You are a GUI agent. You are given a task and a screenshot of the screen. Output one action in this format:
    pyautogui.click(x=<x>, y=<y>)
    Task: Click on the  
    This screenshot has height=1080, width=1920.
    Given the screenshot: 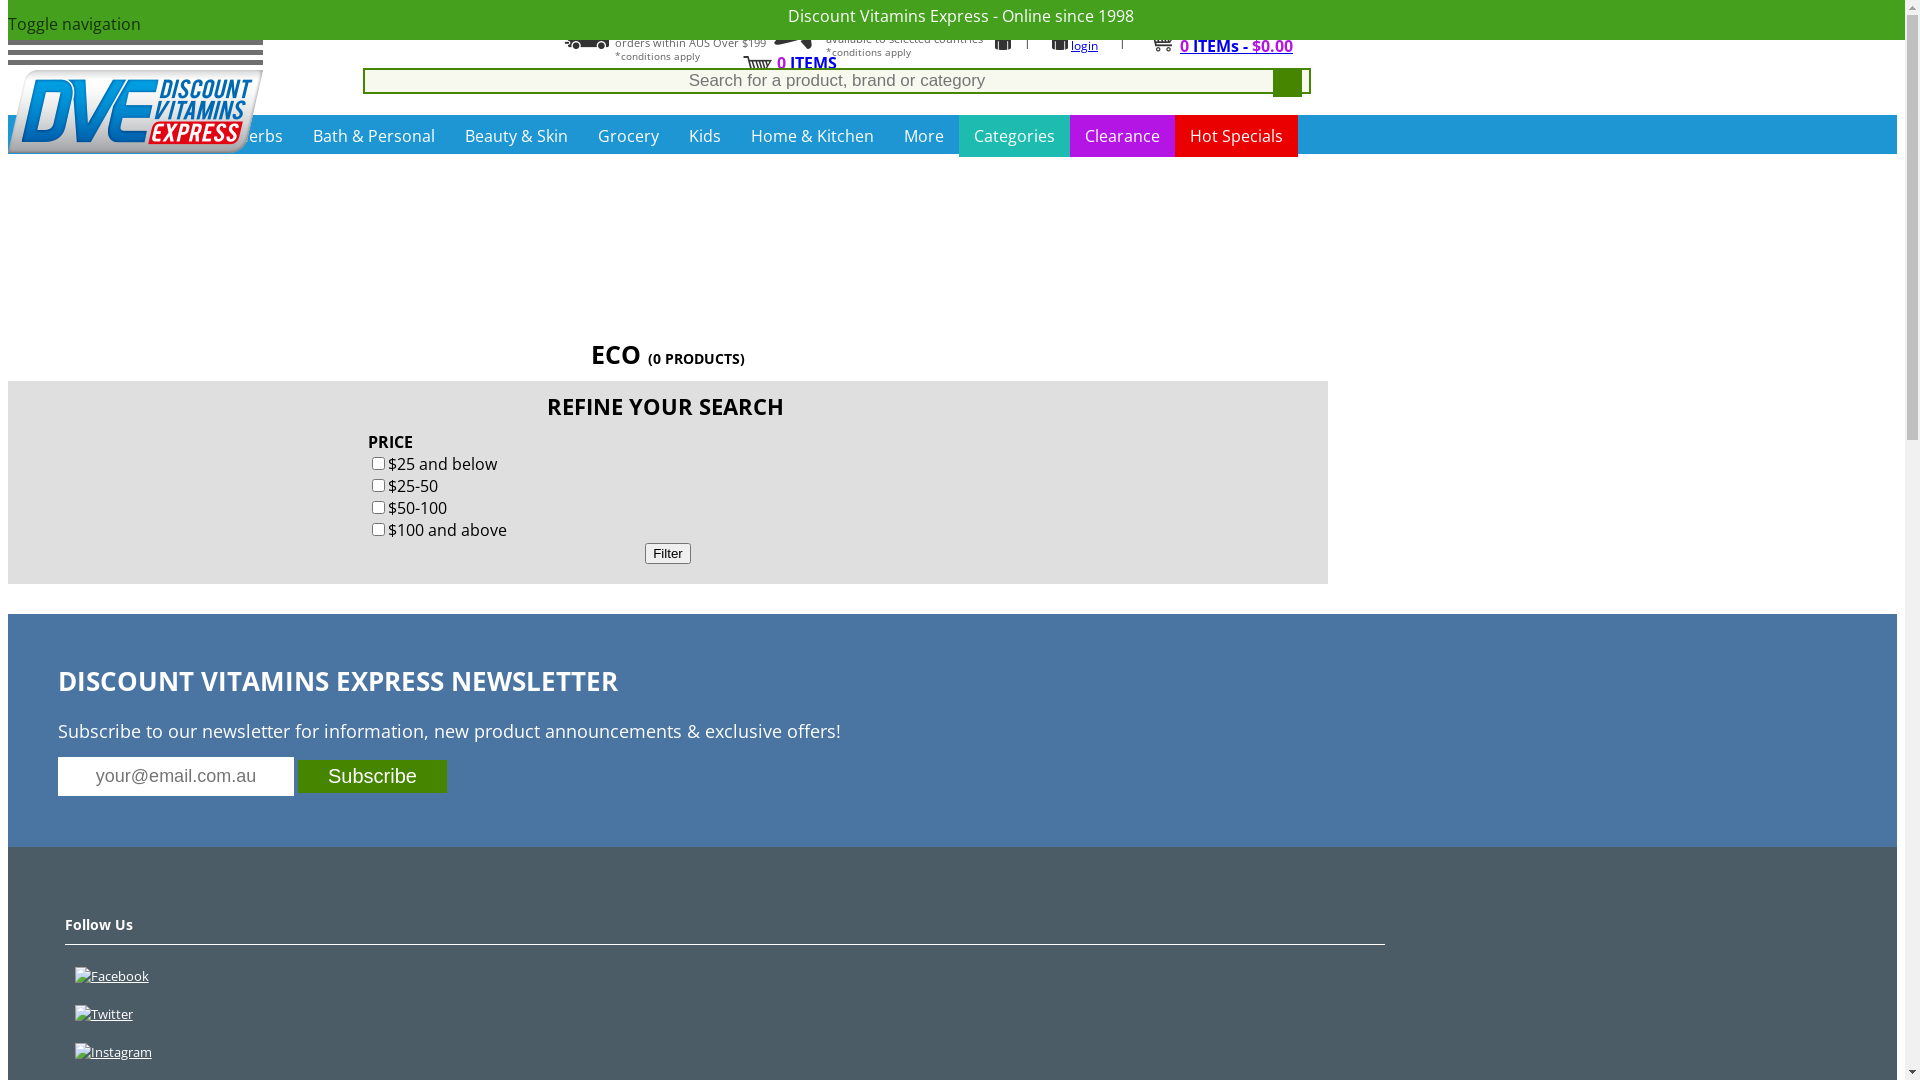 What is the action you would take?
    pyautogui.click(x=1288, y=82)
    